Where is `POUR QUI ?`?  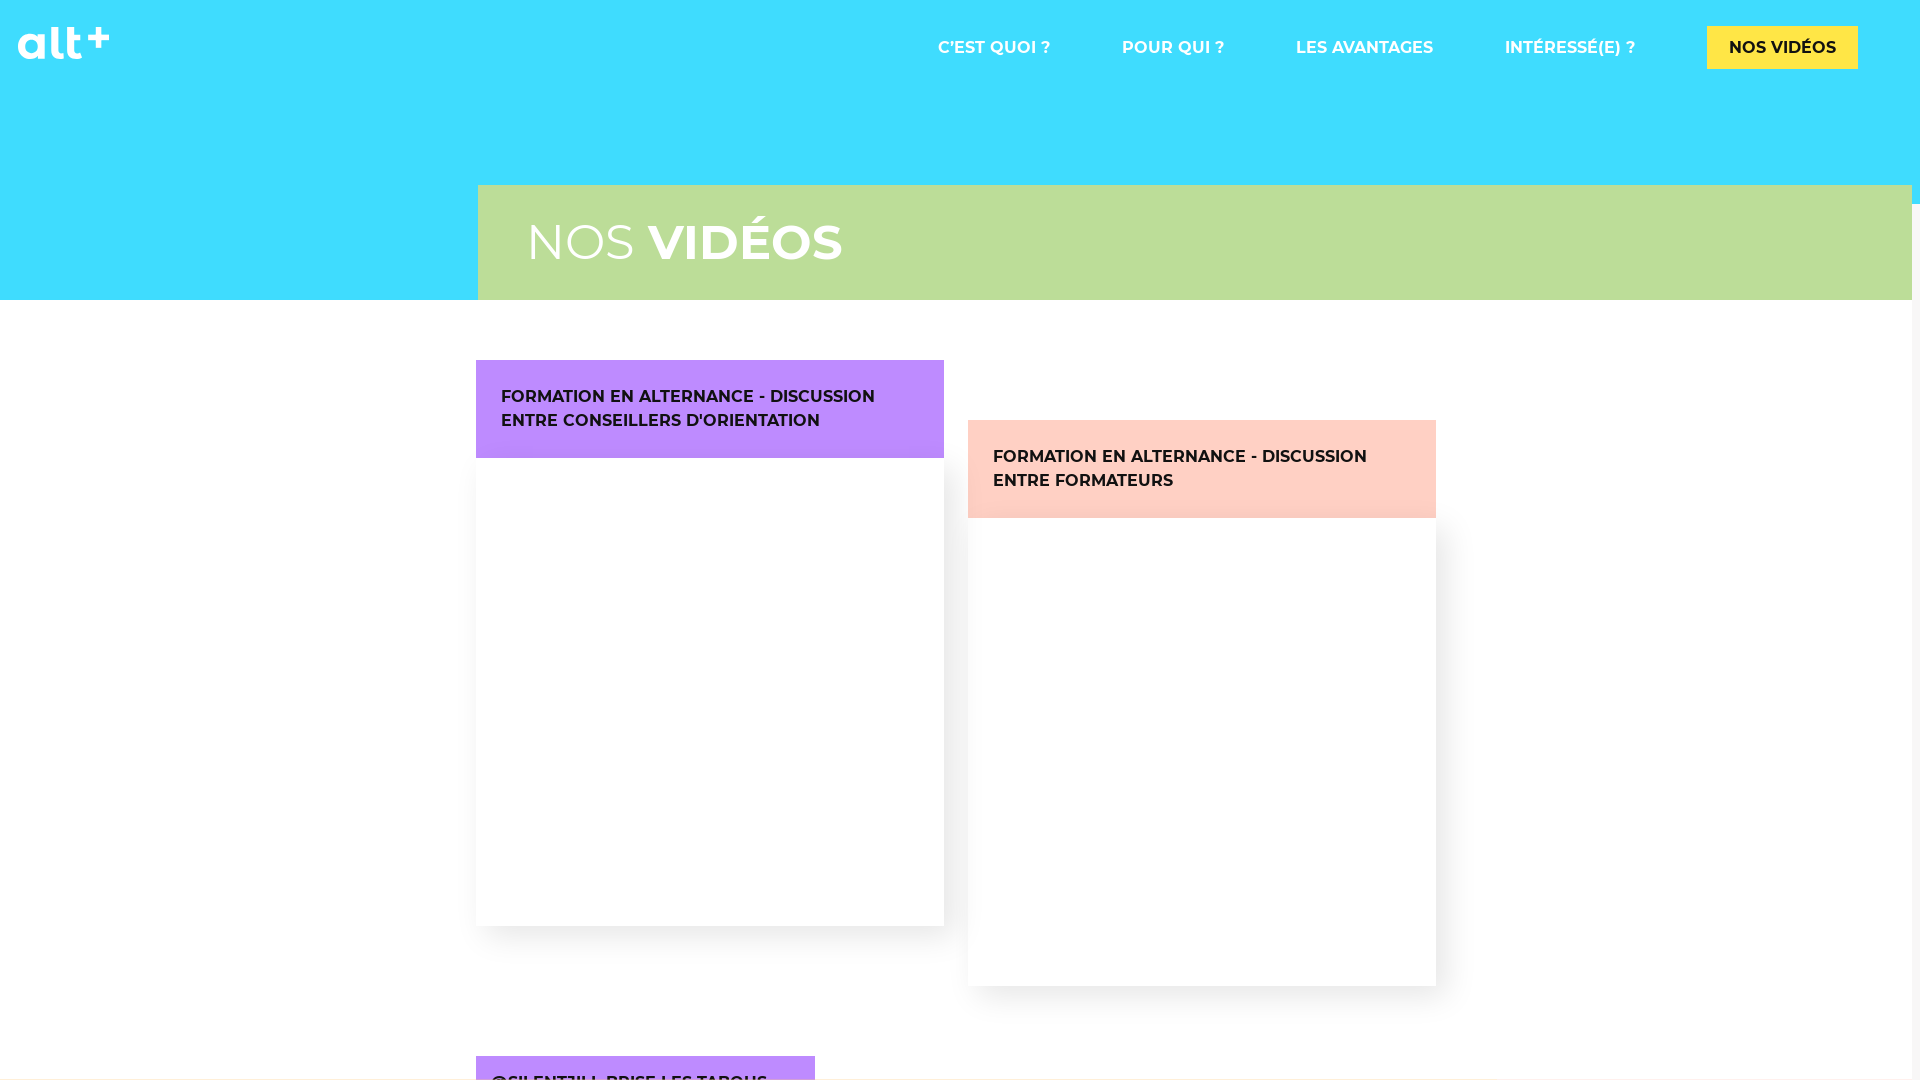
POUR QUI ? is located at coordinates (1173, 48).